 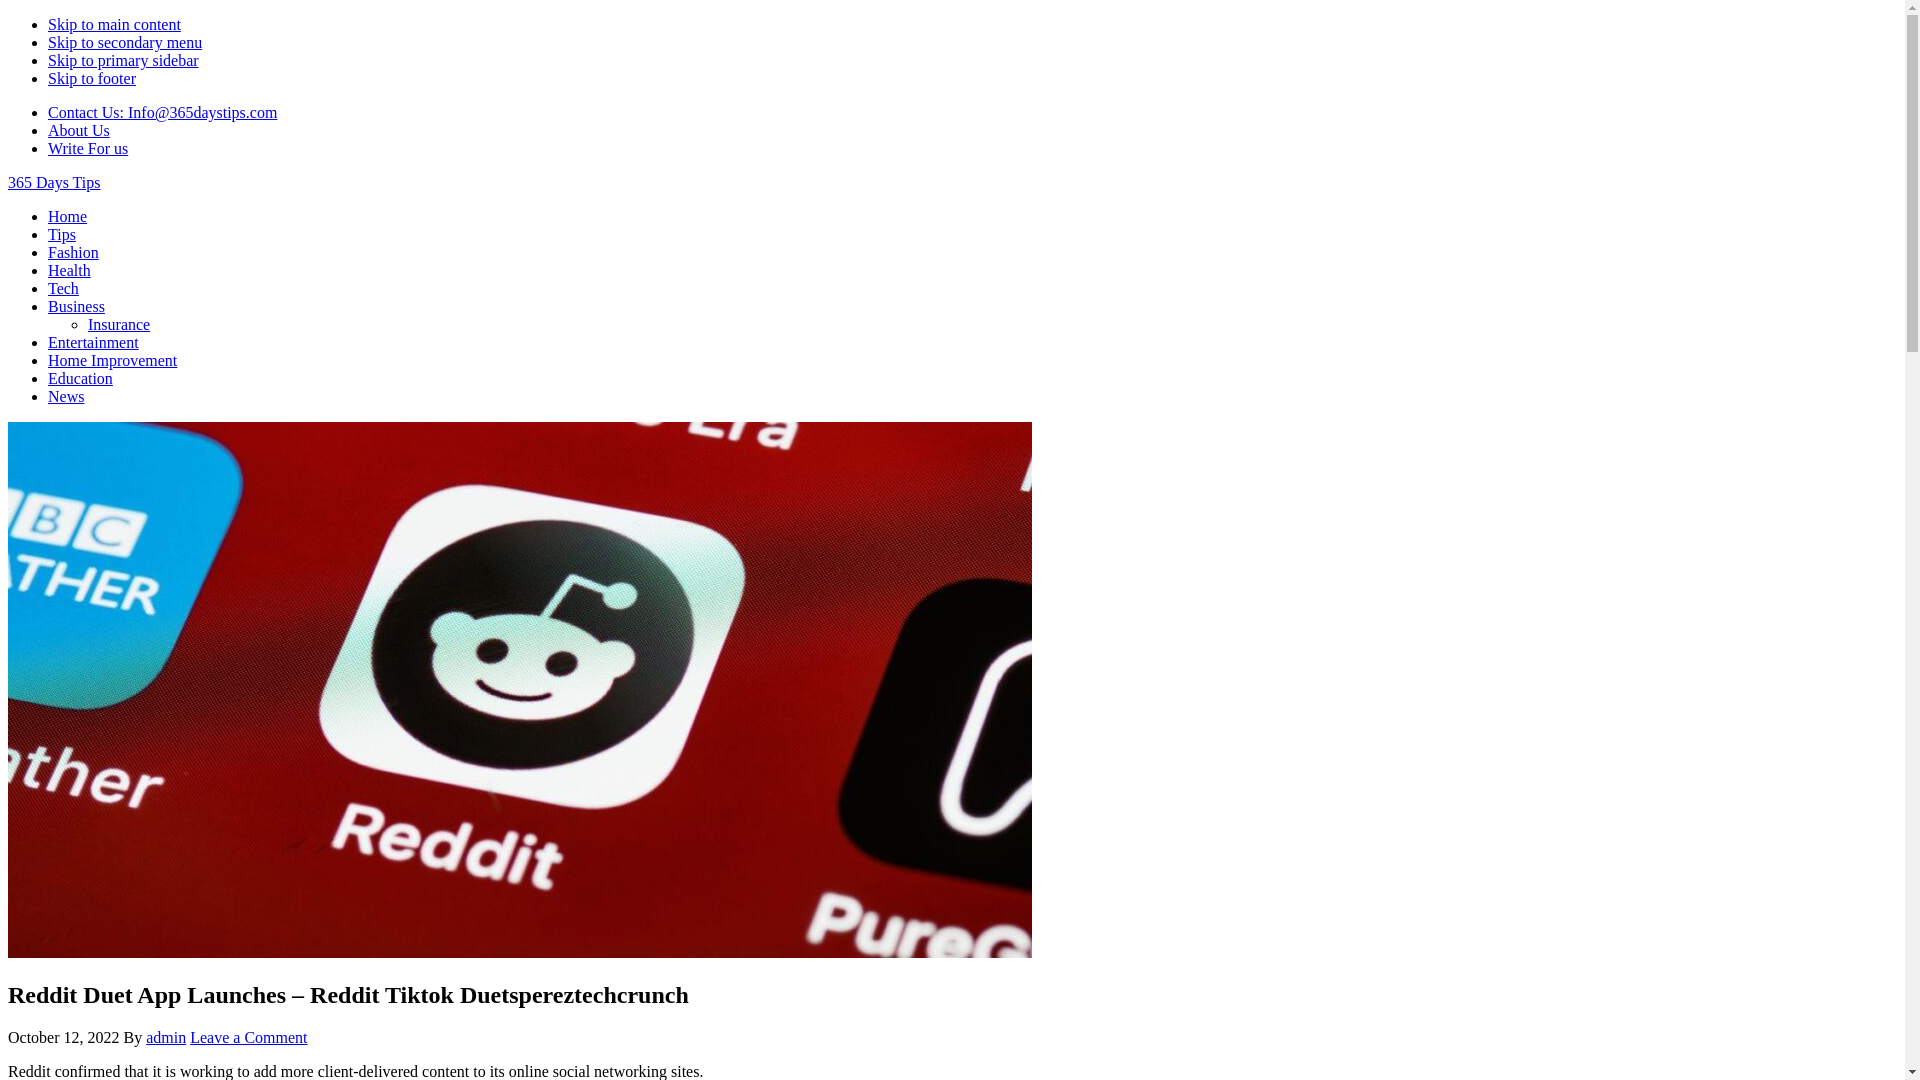 What do you see at coordinates (112, 360) in the screenshot?
I see `Home Improvement` at bounding box center [112, 360].